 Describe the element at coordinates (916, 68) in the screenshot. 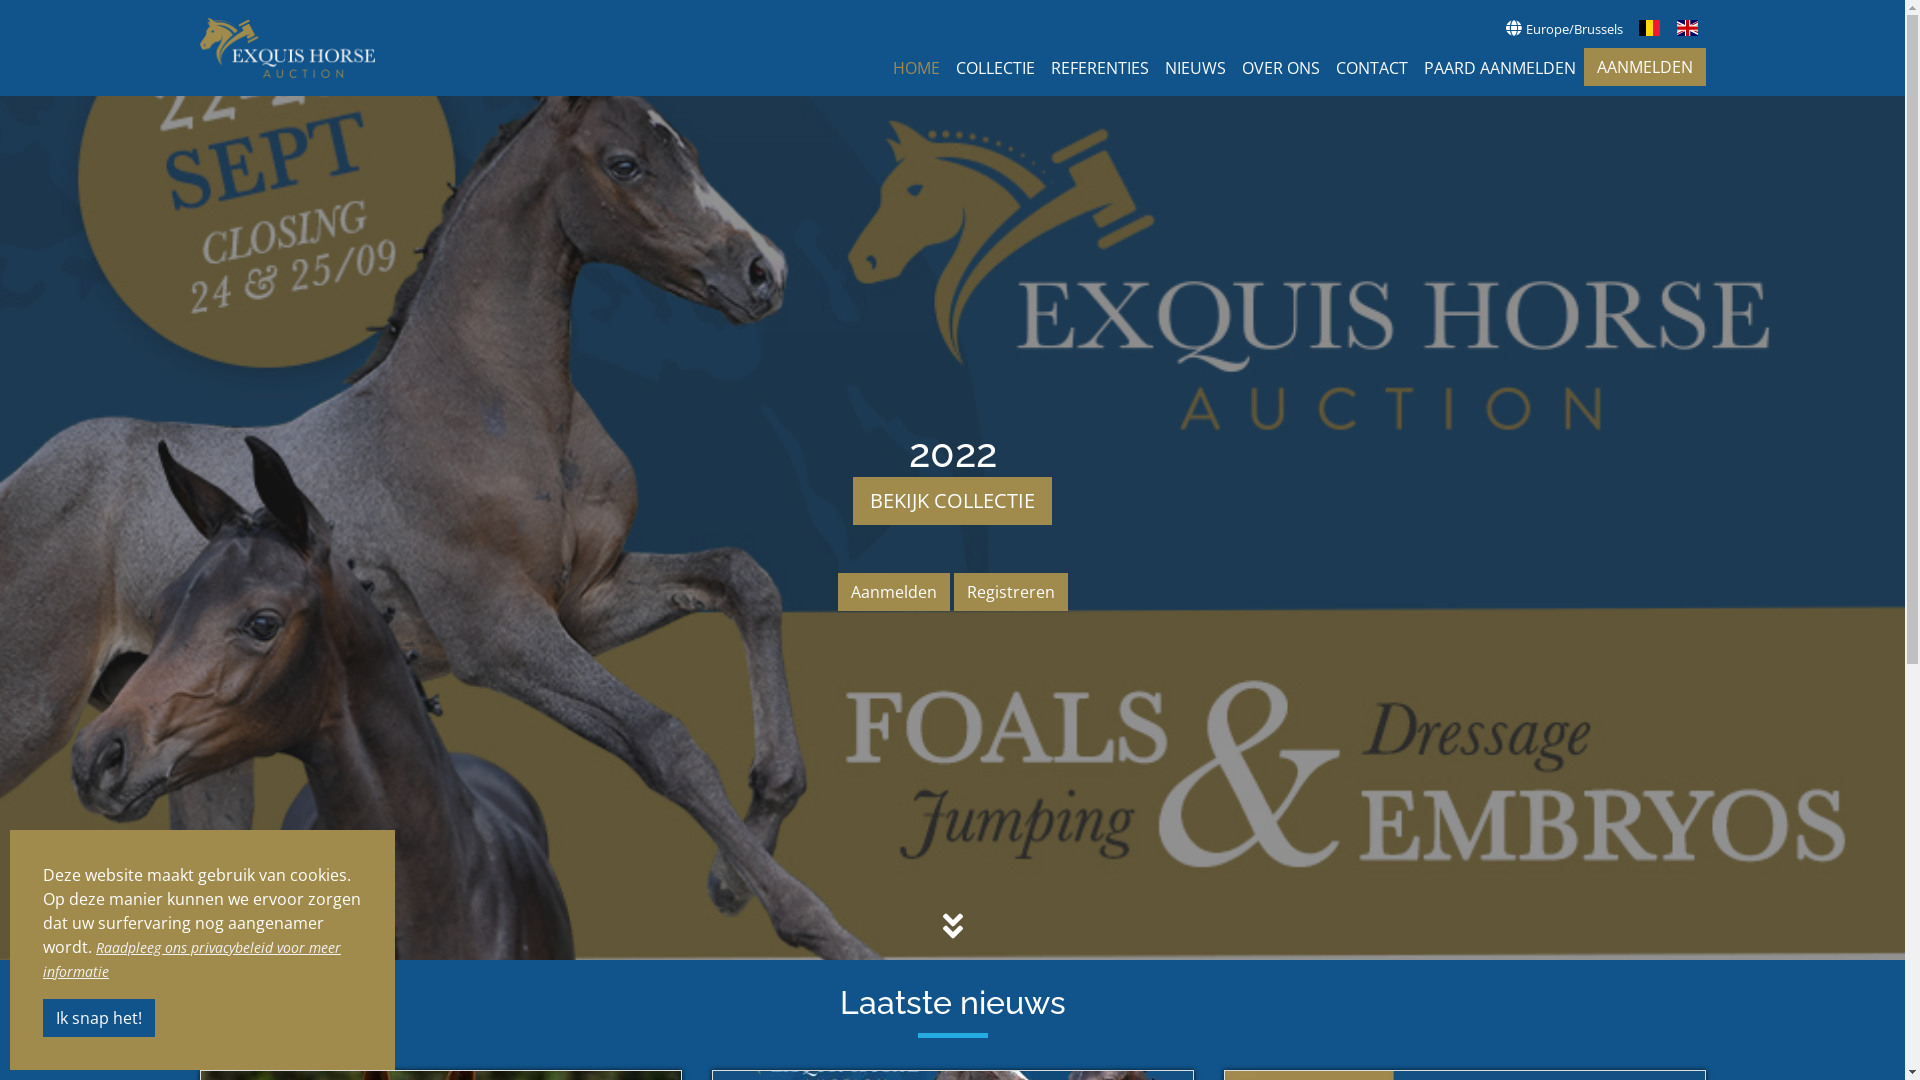

I see `HOME` at that location.